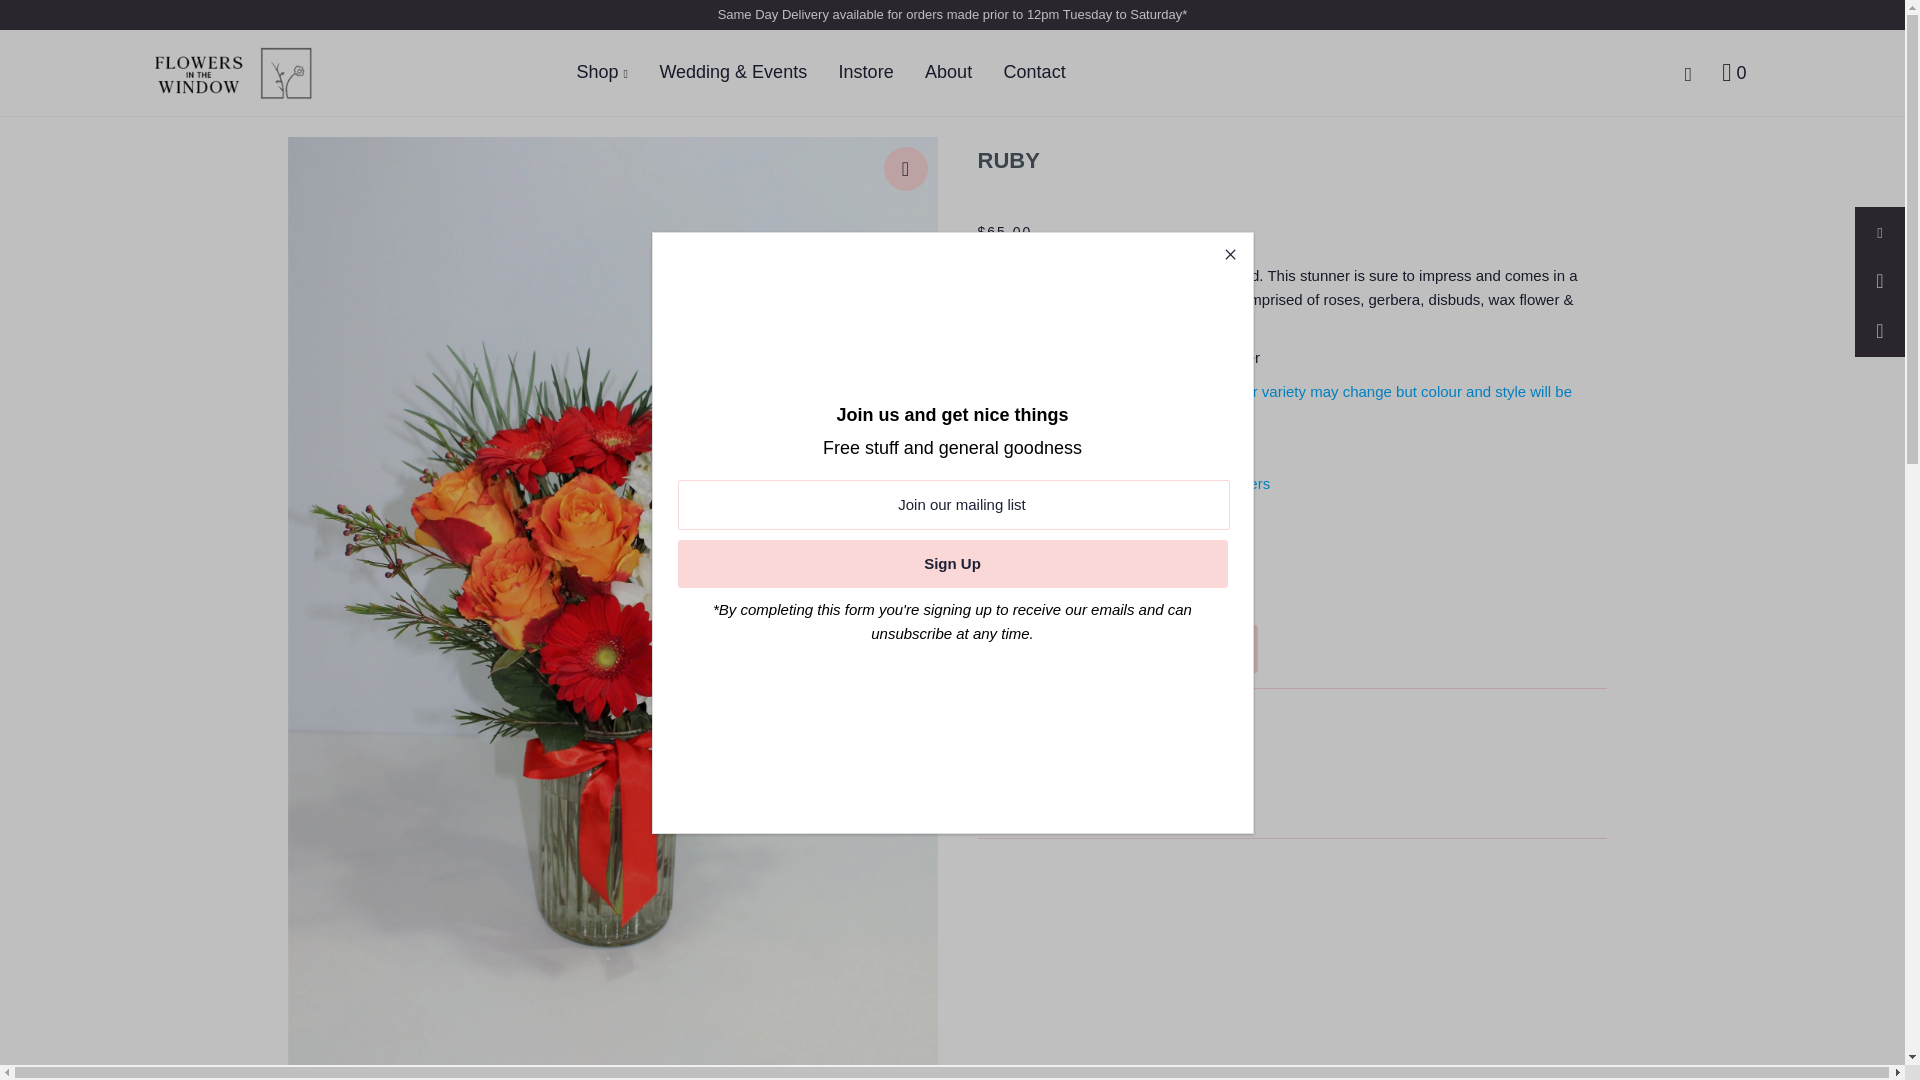 This screenshot has height=1080, width=1920. What do you see at coordinates (880, 72) in the screenshot?
I see `Instore` at bounding box center [880, 72].